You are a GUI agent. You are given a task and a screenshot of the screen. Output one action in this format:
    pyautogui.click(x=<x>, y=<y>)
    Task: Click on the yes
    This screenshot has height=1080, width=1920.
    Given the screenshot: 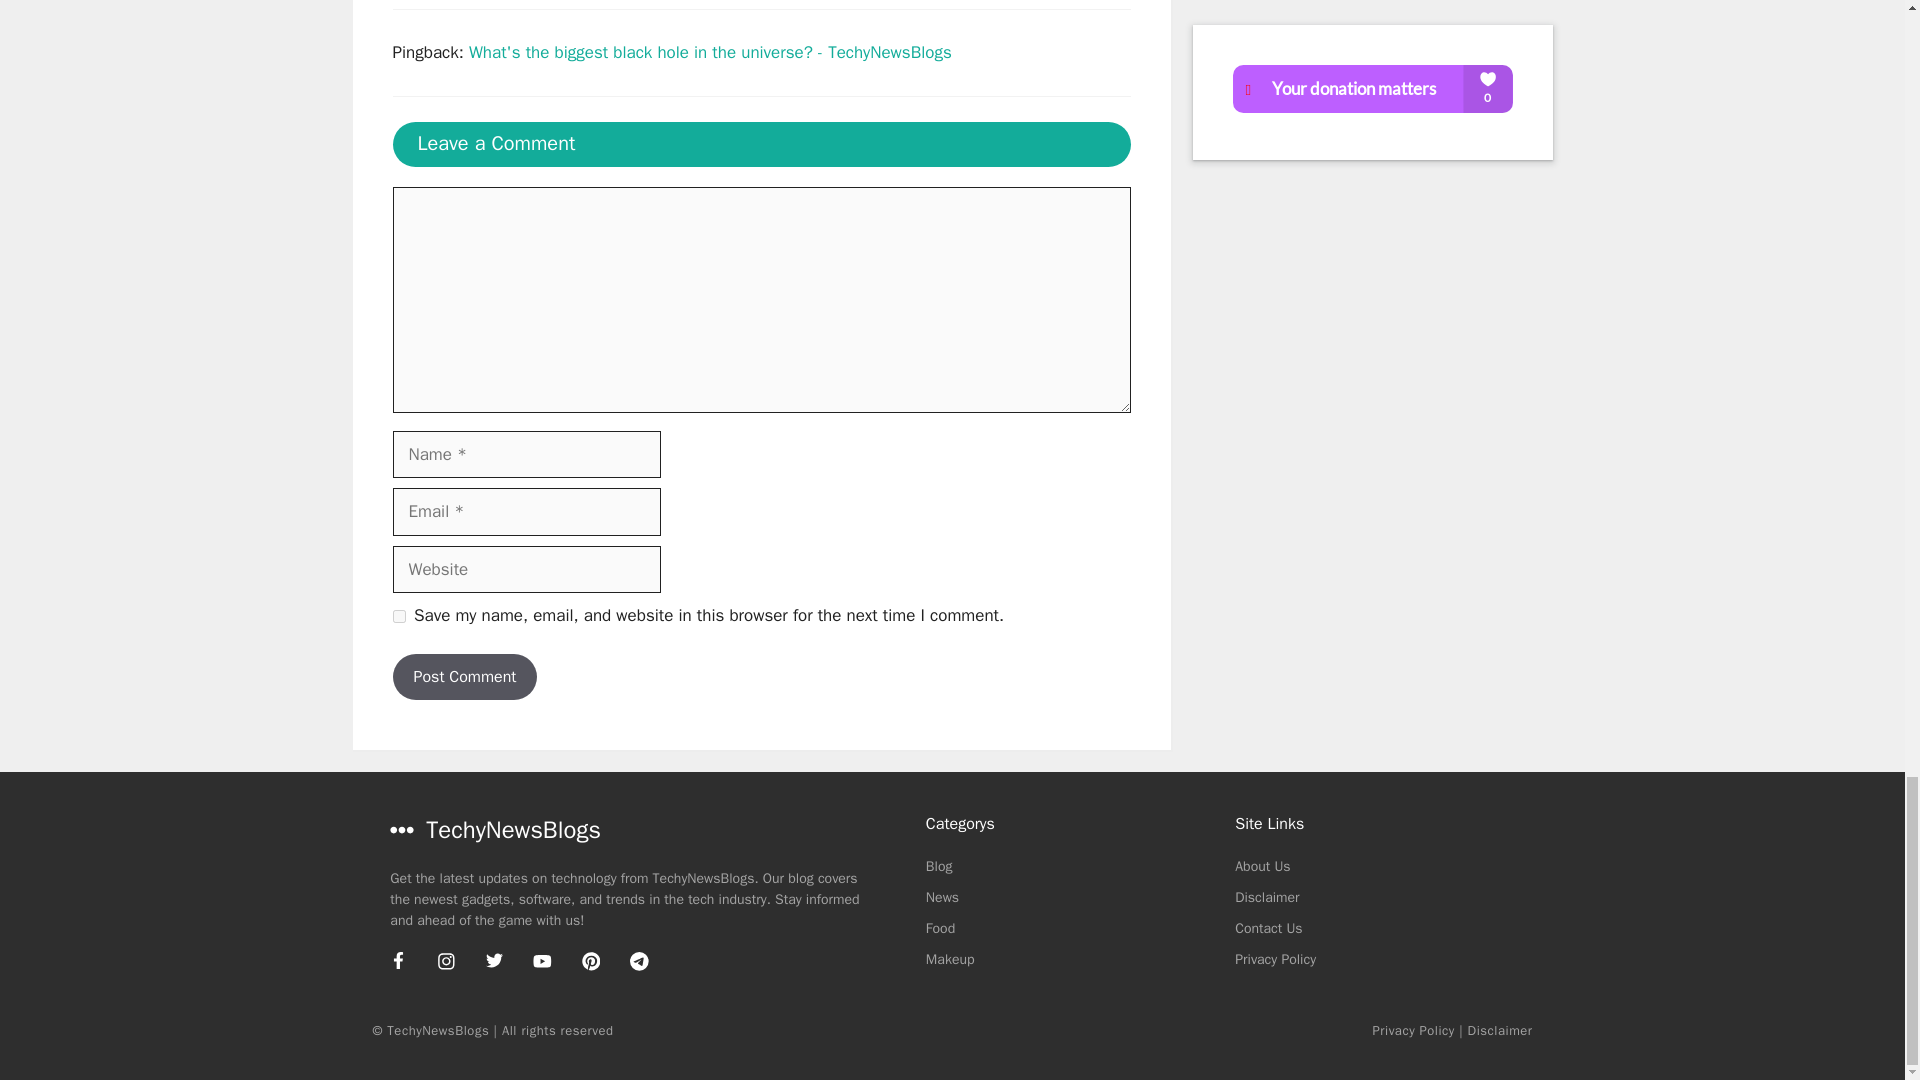 What is the action you would take?
    pyautogui.click(x=398, y=616)
    